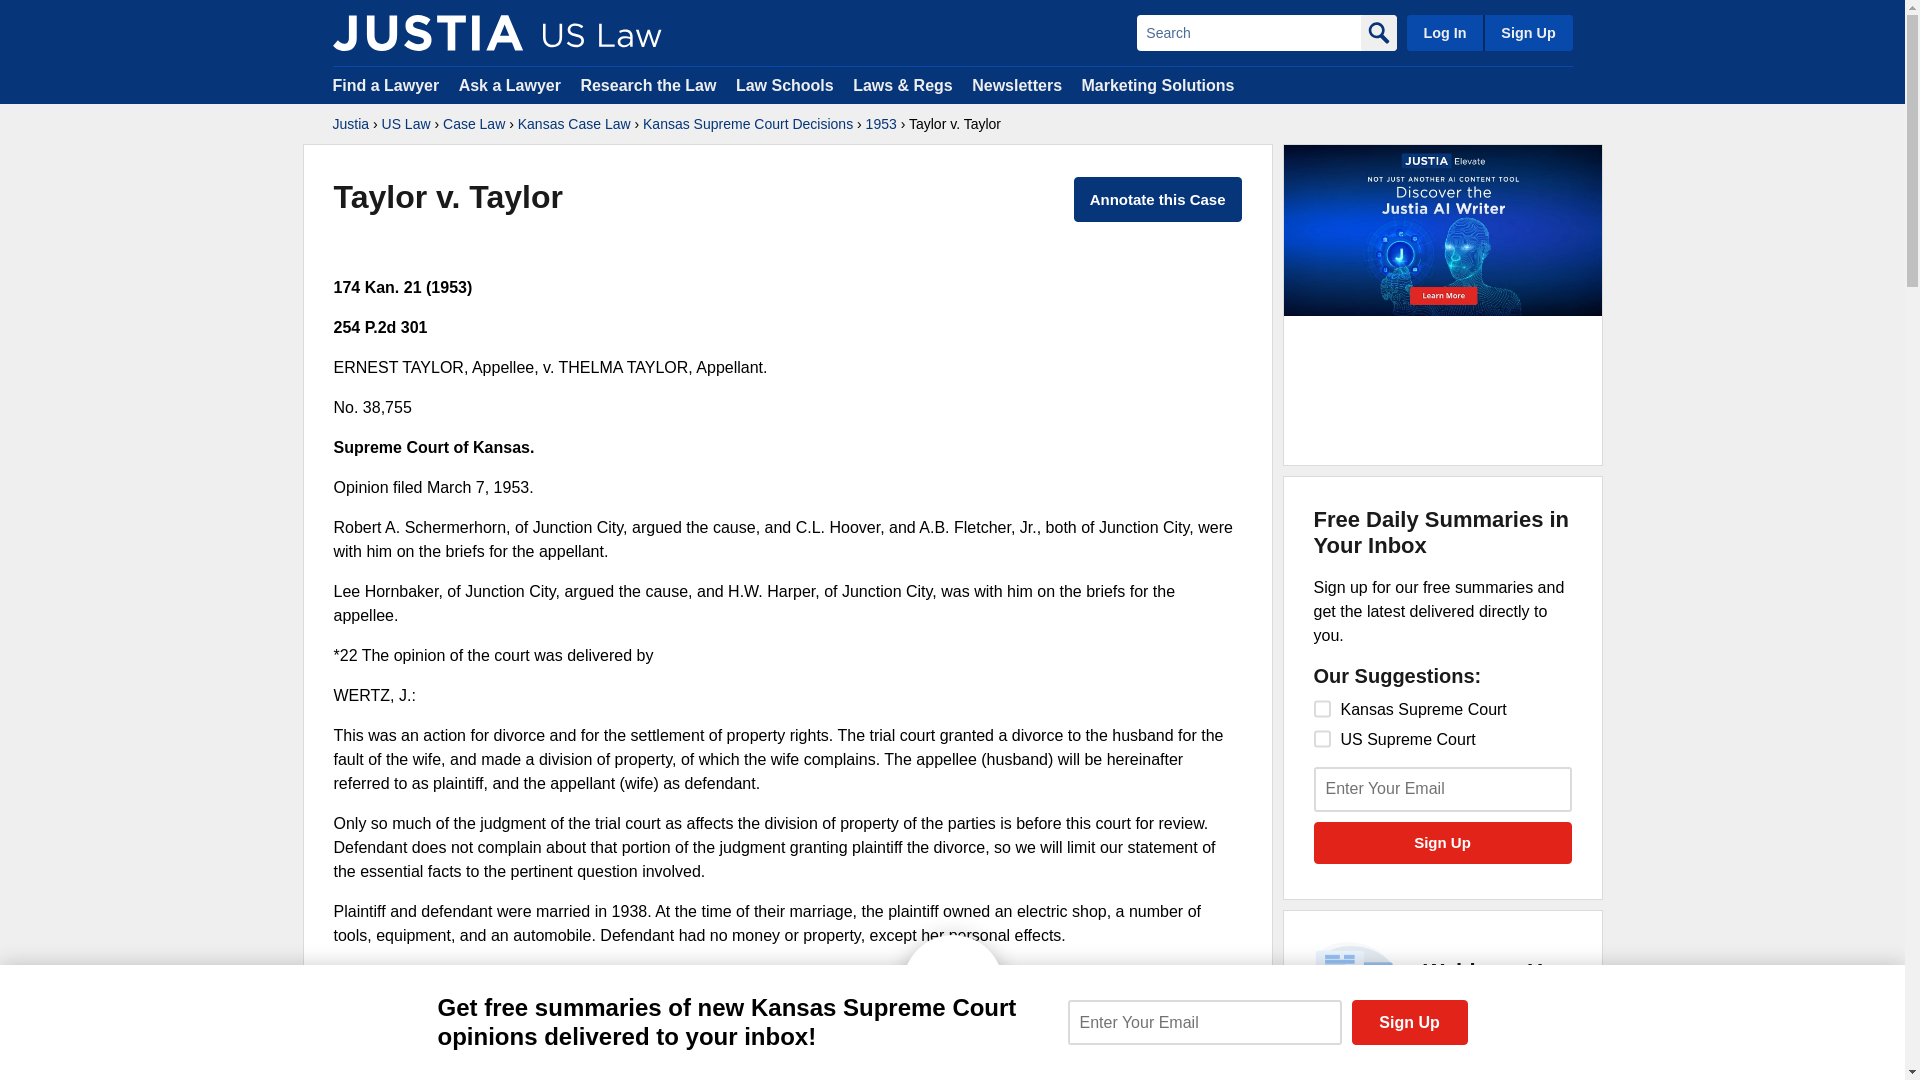 The height and width of the screenshot is (1080, 1920). What do you see at coordinates (784, 84) in the screenshot?
I see `Kansas Case Law` at bounding box center [784, 84].